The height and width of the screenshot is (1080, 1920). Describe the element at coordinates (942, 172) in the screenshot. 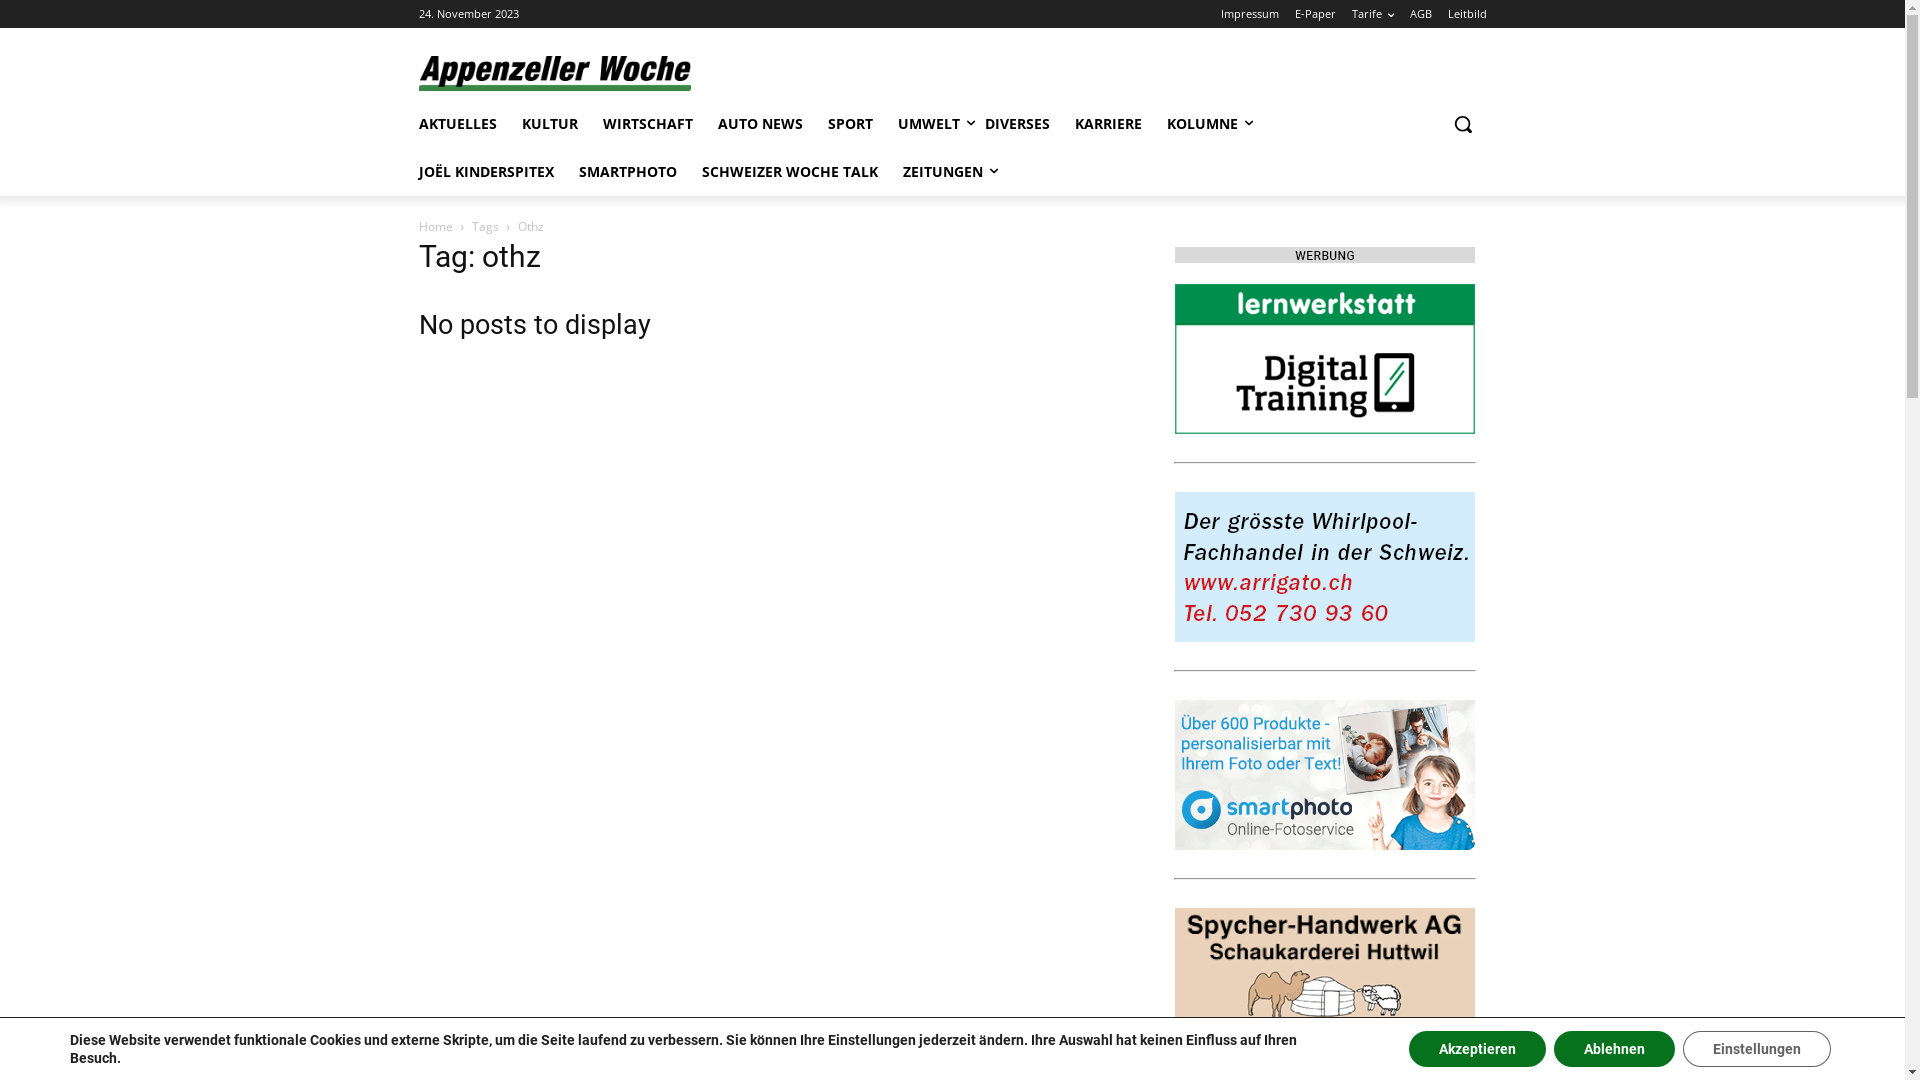

I see `ZEITUNGEN` at that location.